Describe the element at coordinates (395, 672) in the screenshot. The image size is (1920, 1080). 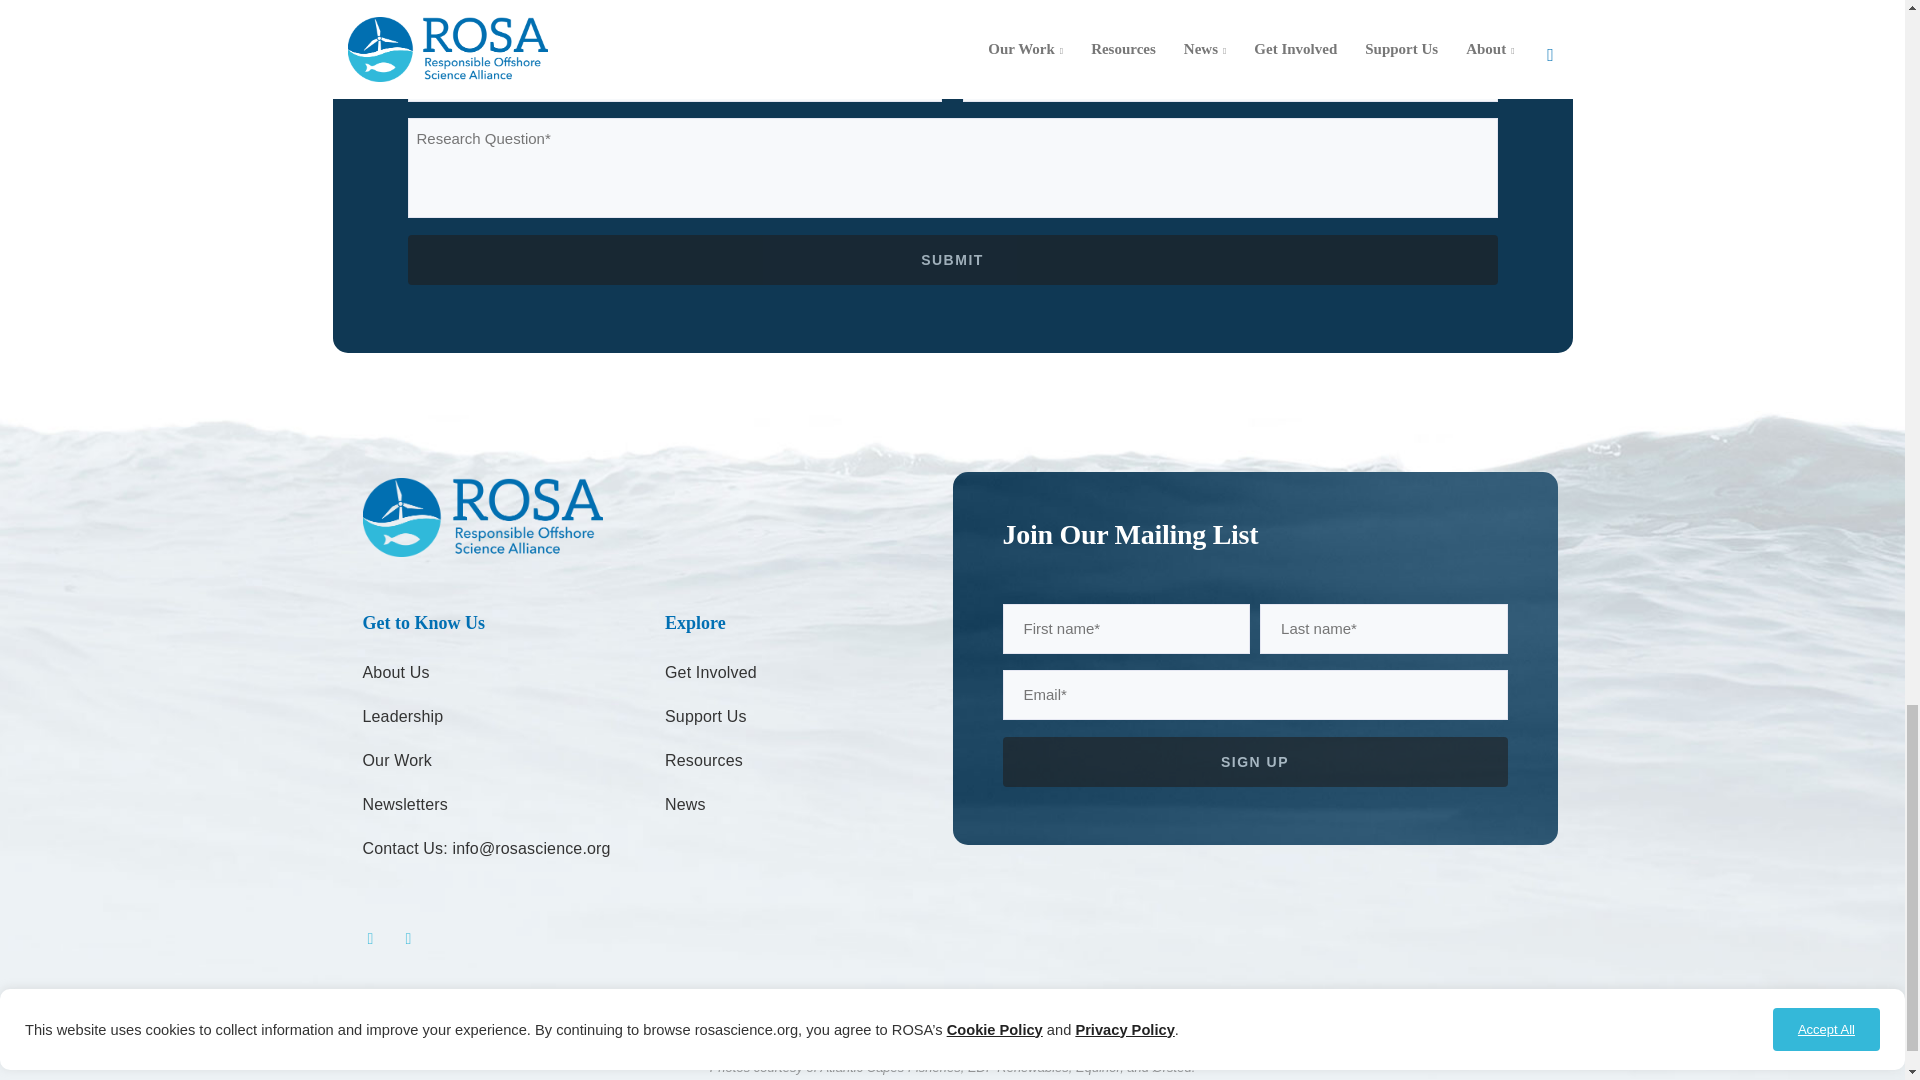
I see `About Us` at that location.